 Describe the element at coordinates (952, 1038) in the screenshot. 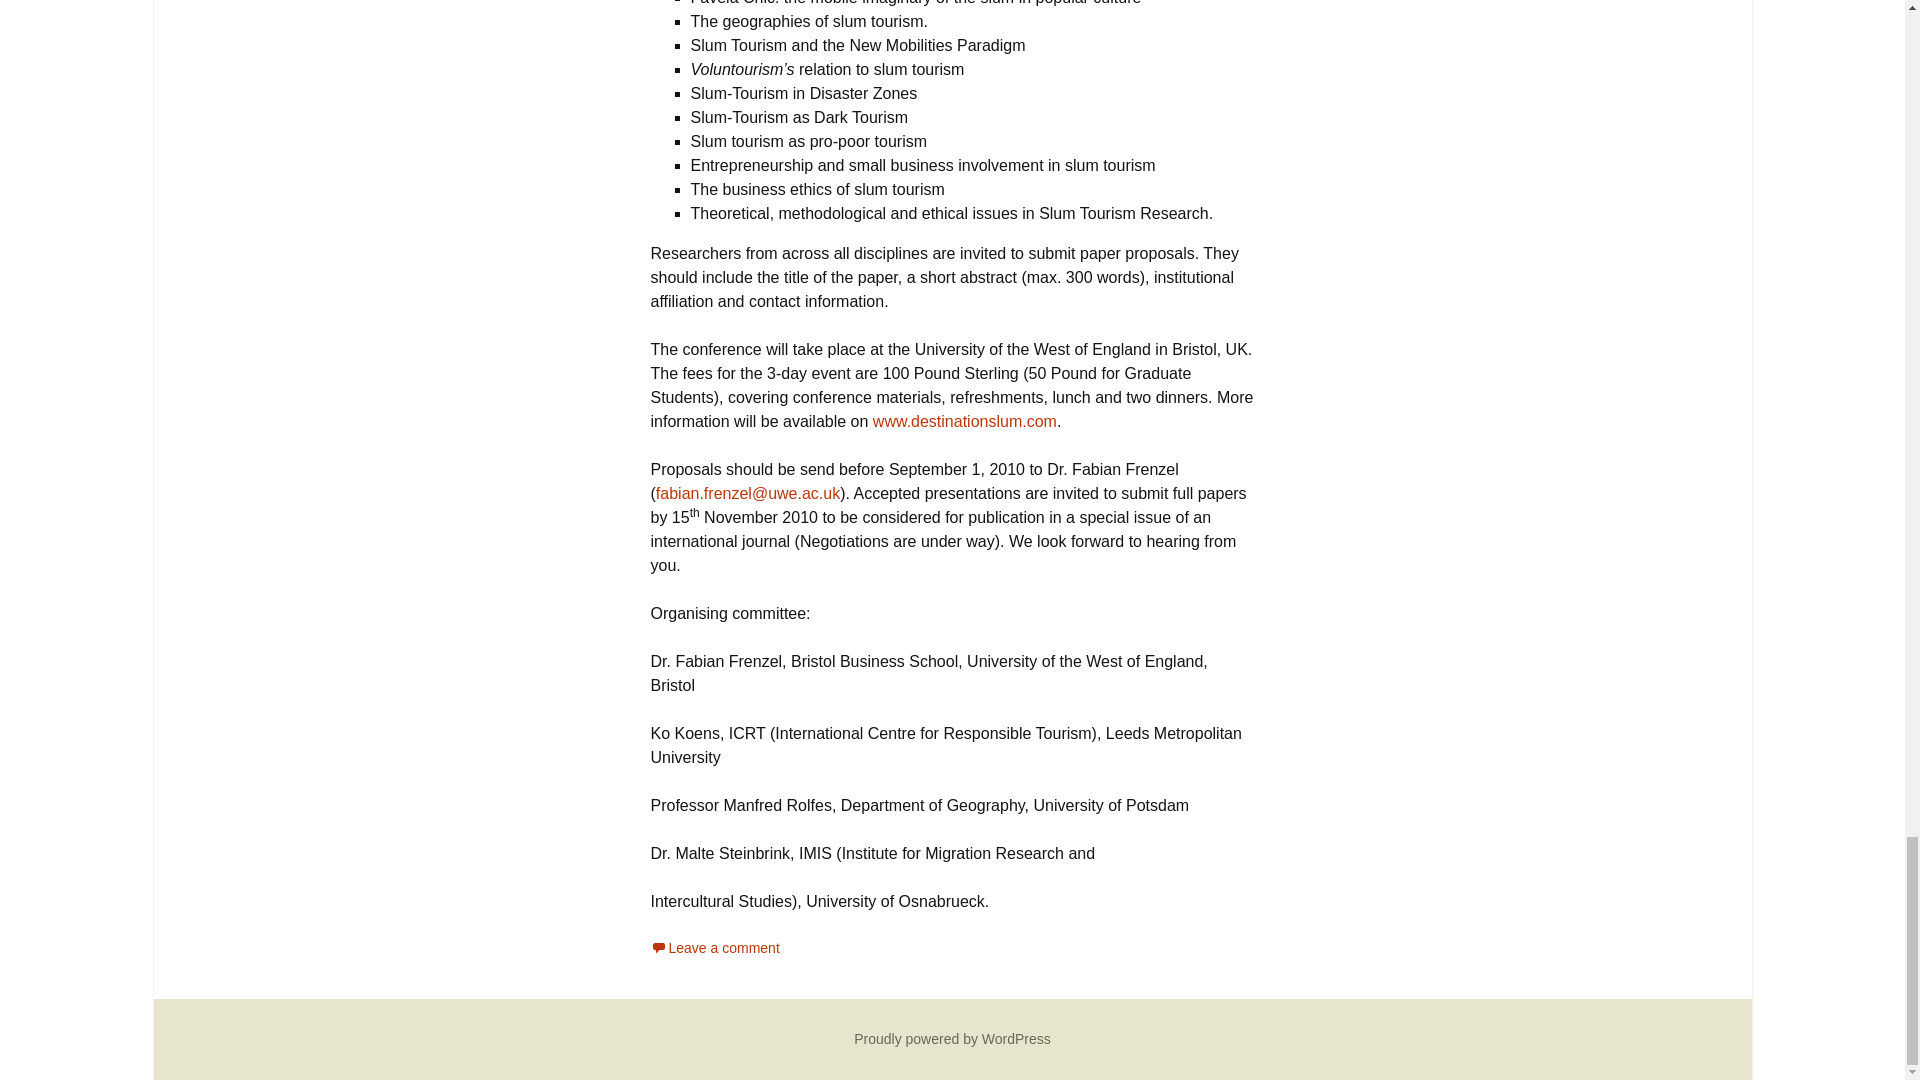

I see `Semantic Personal Publishing Platform` at that location.